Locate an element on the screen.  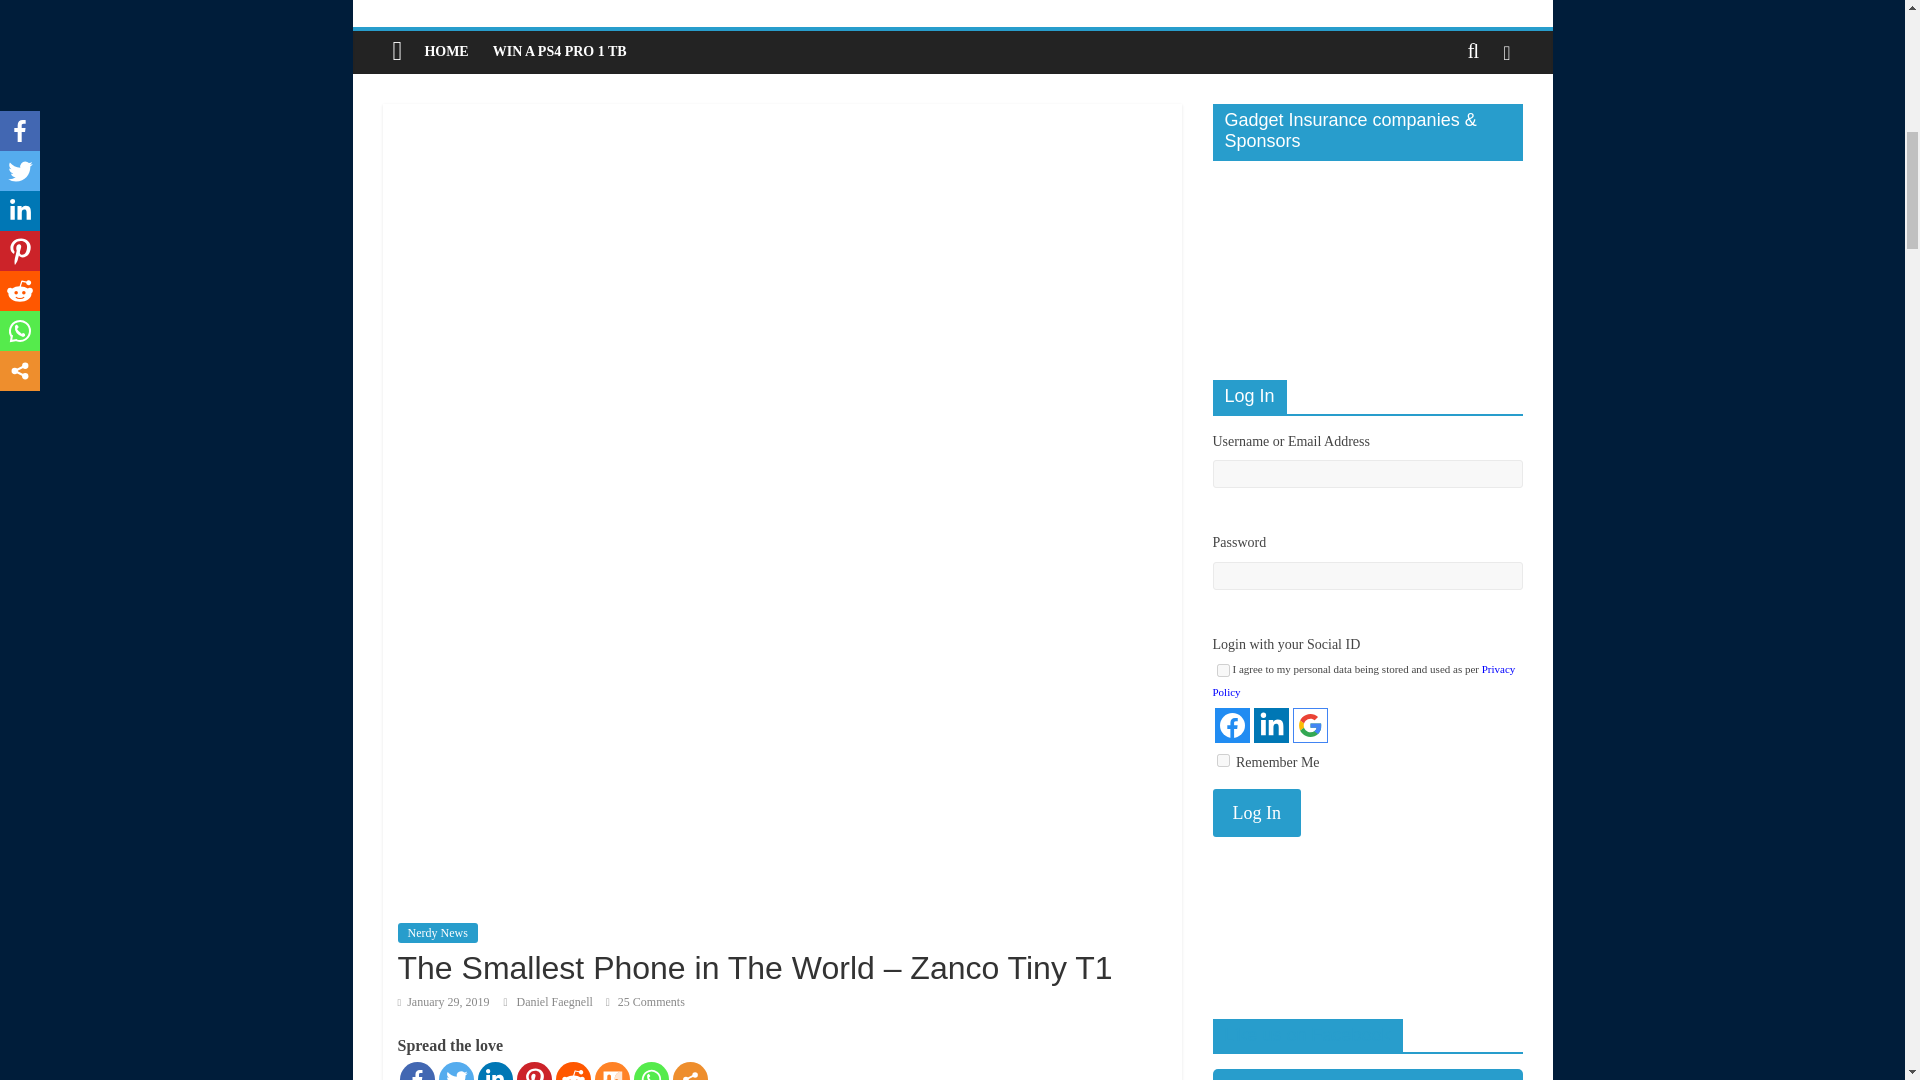
12:53 am is located at coordinates (443, 1001).